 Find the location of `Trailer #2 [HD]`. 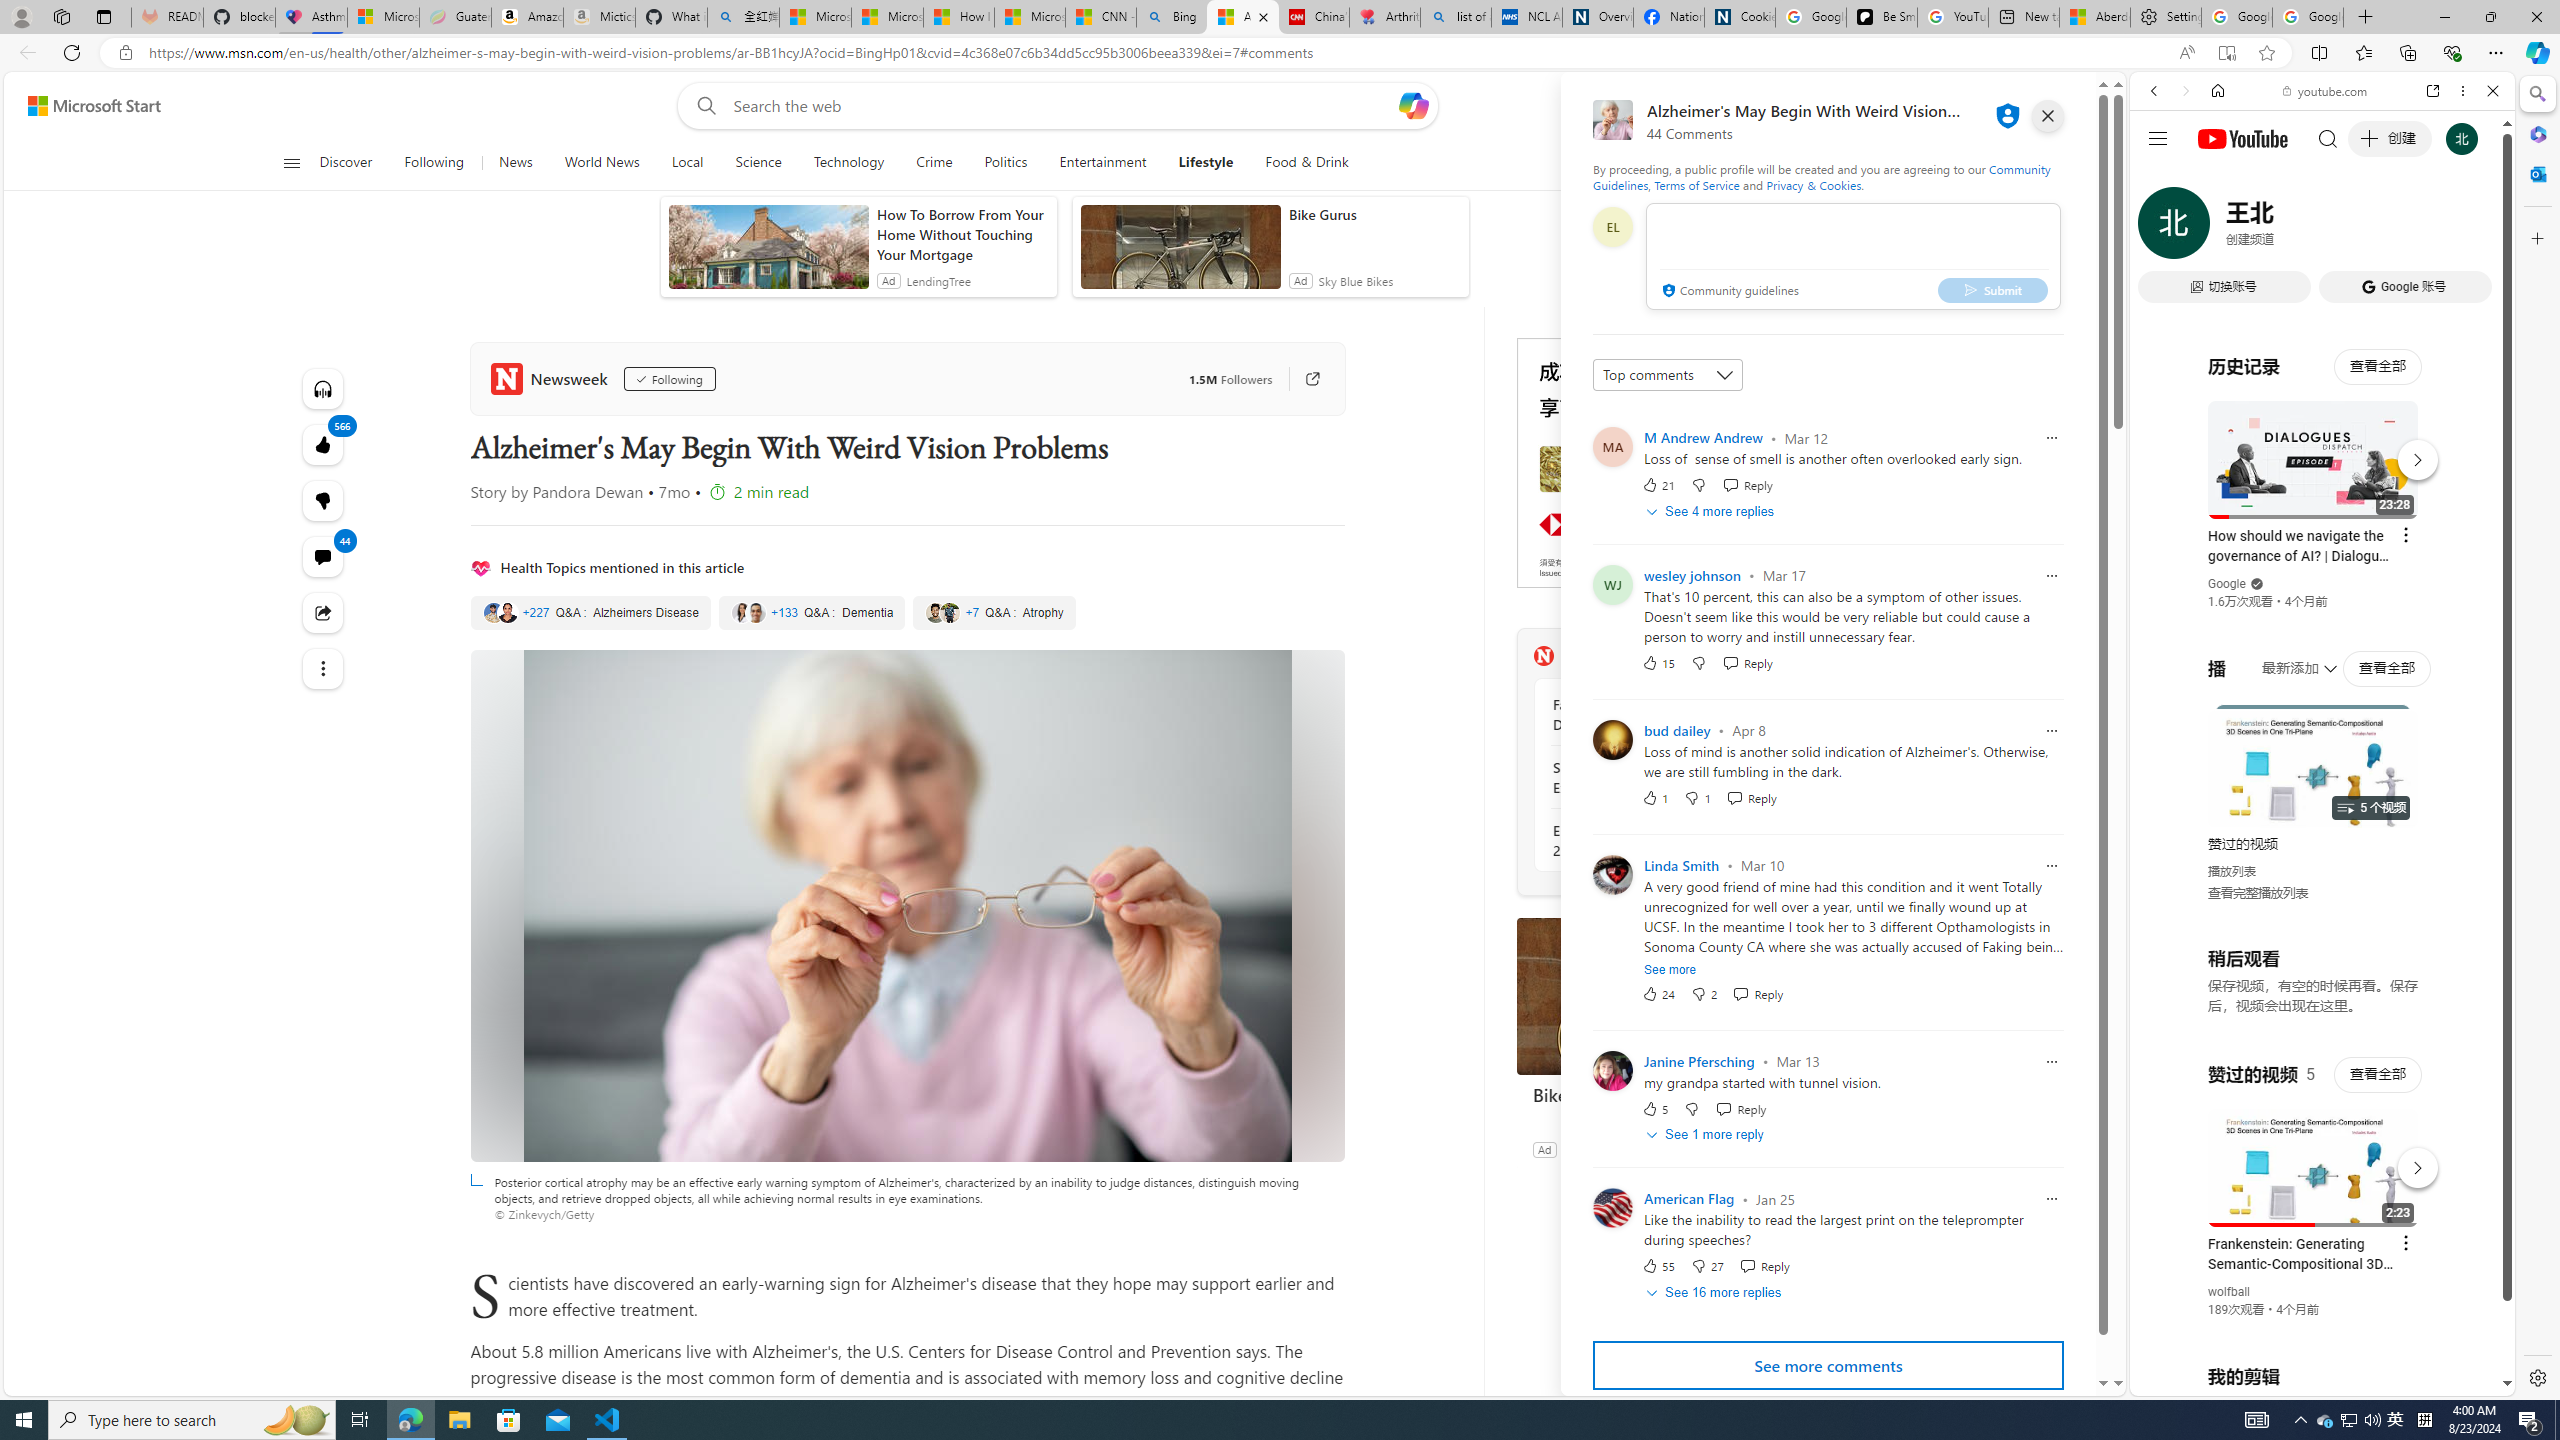

Trailer #2 [HD] is located at coordinates (2322, 592).